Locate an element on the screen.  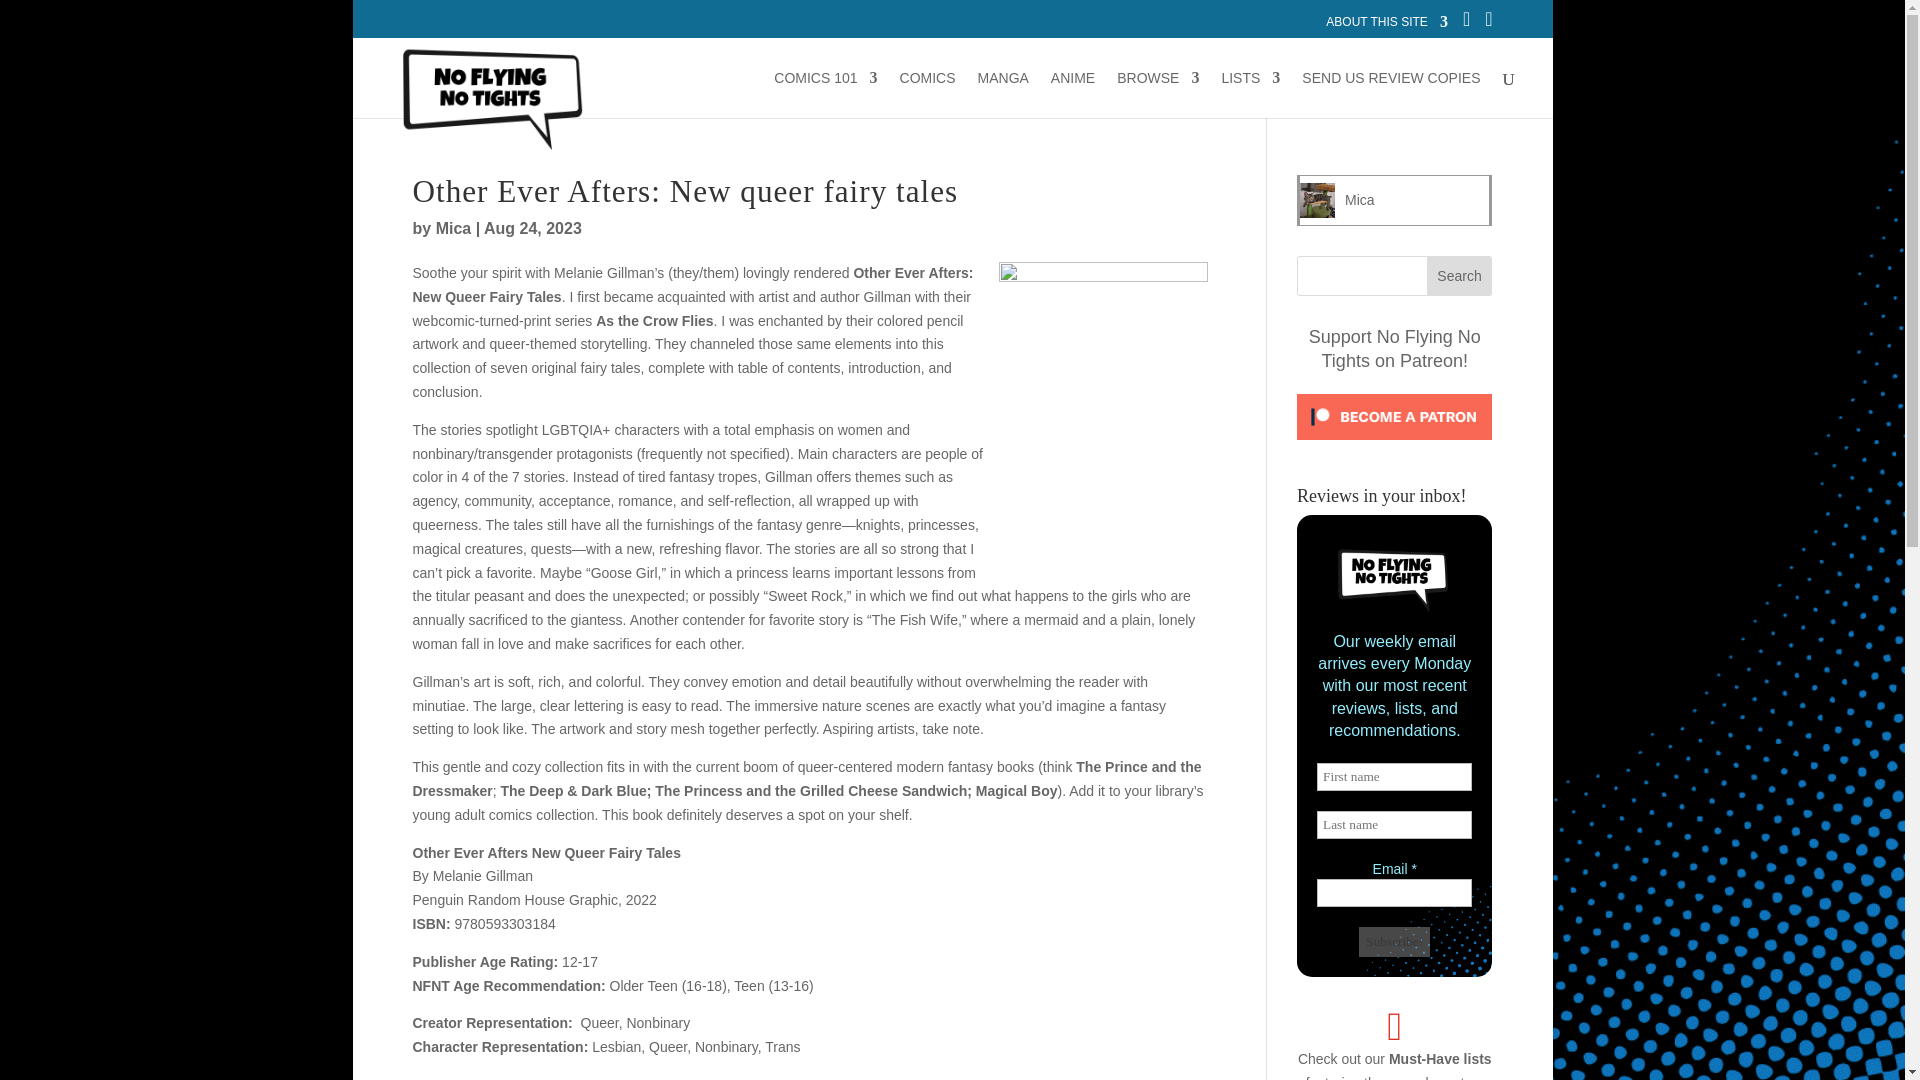
Mica is located at coordinates (1360, 200).